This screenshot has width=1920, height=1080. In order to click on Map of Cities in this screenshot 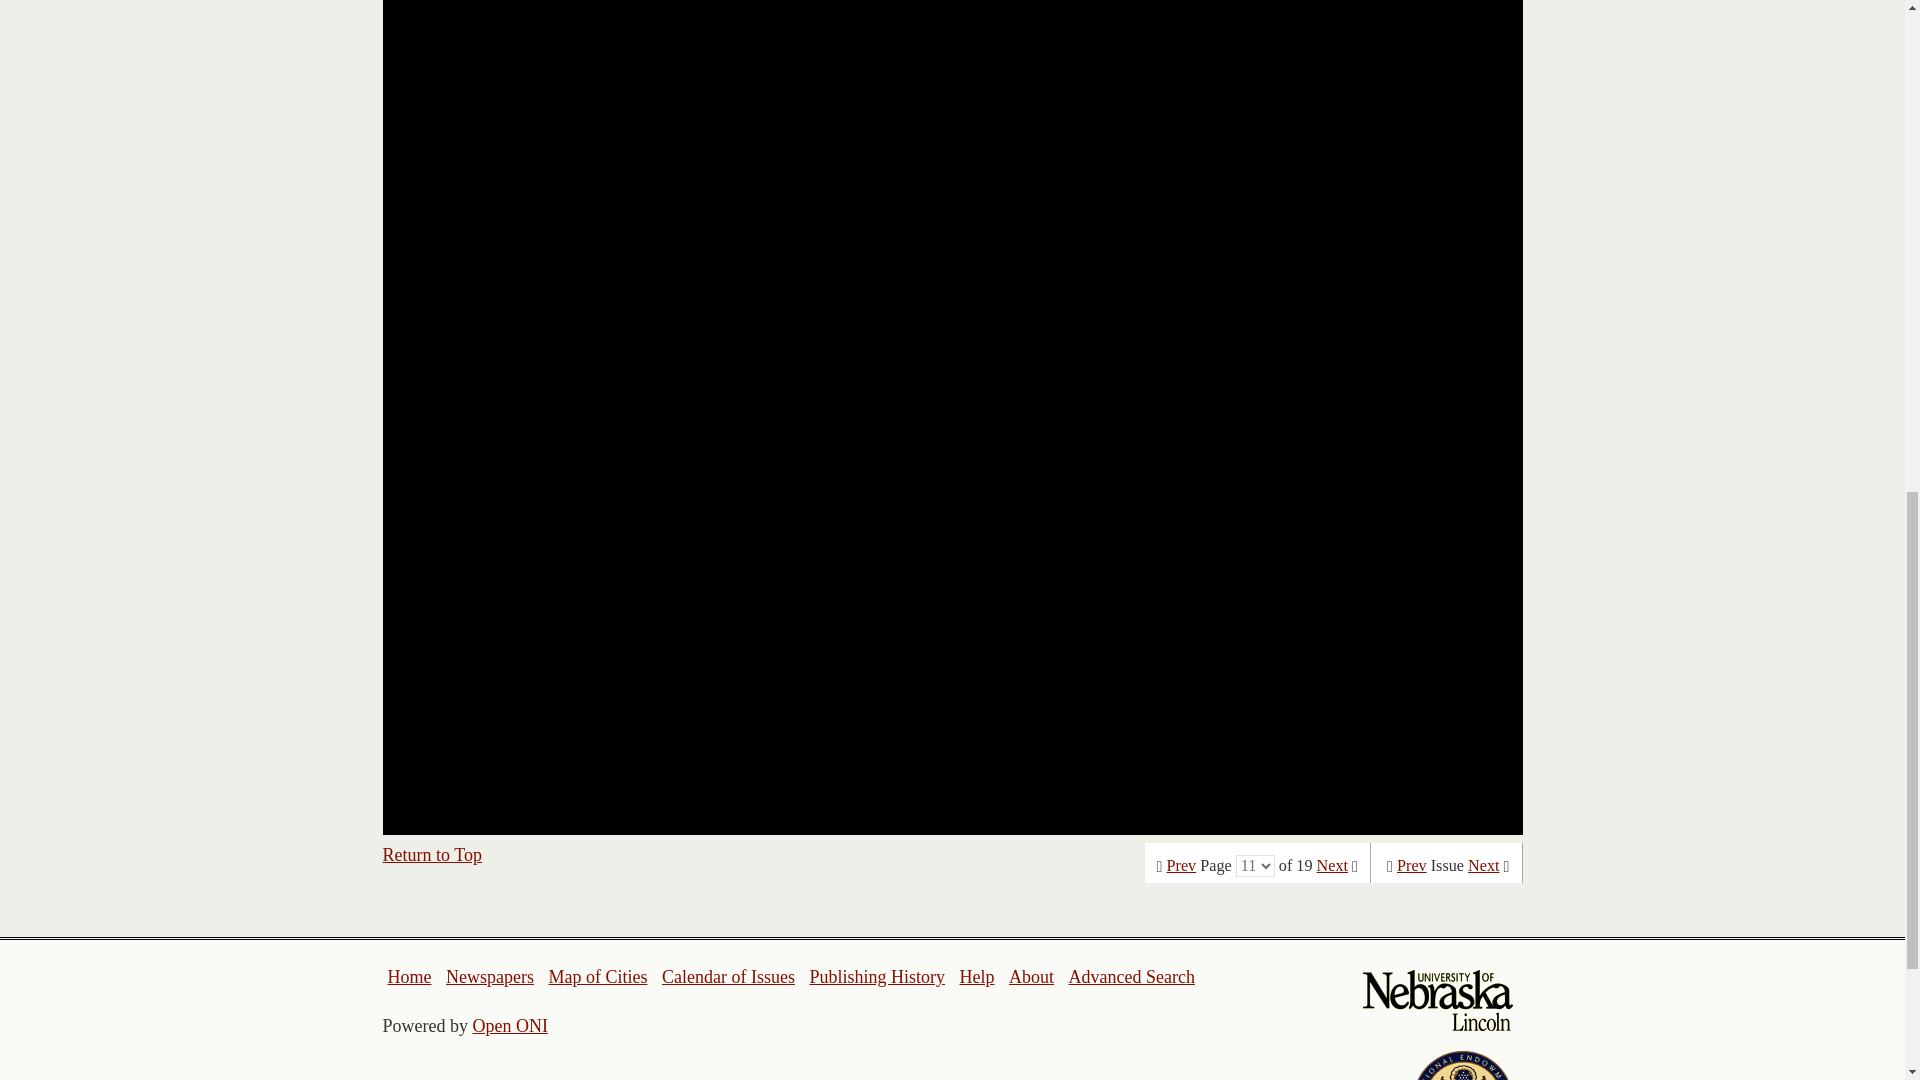, I will do `click(597, 976)`.